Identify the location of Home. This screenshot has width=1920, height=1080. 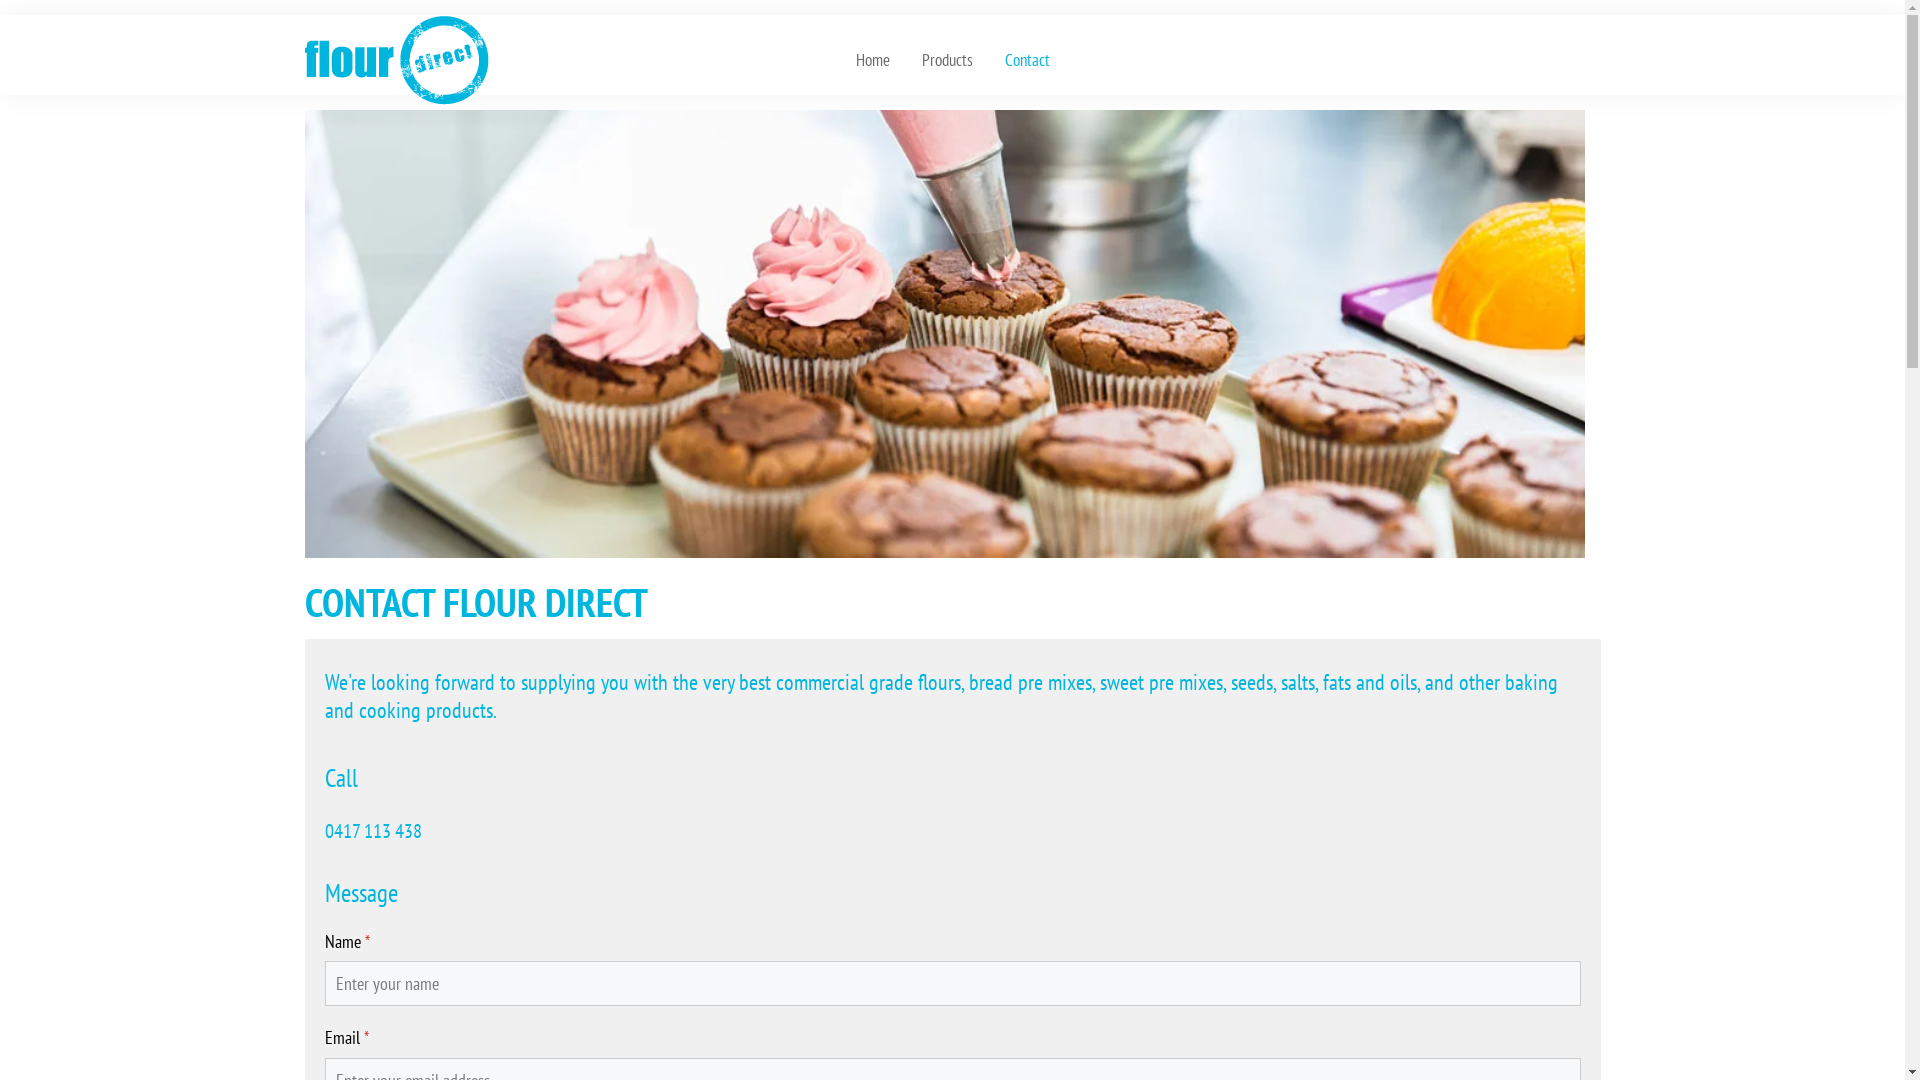
(873, 60).